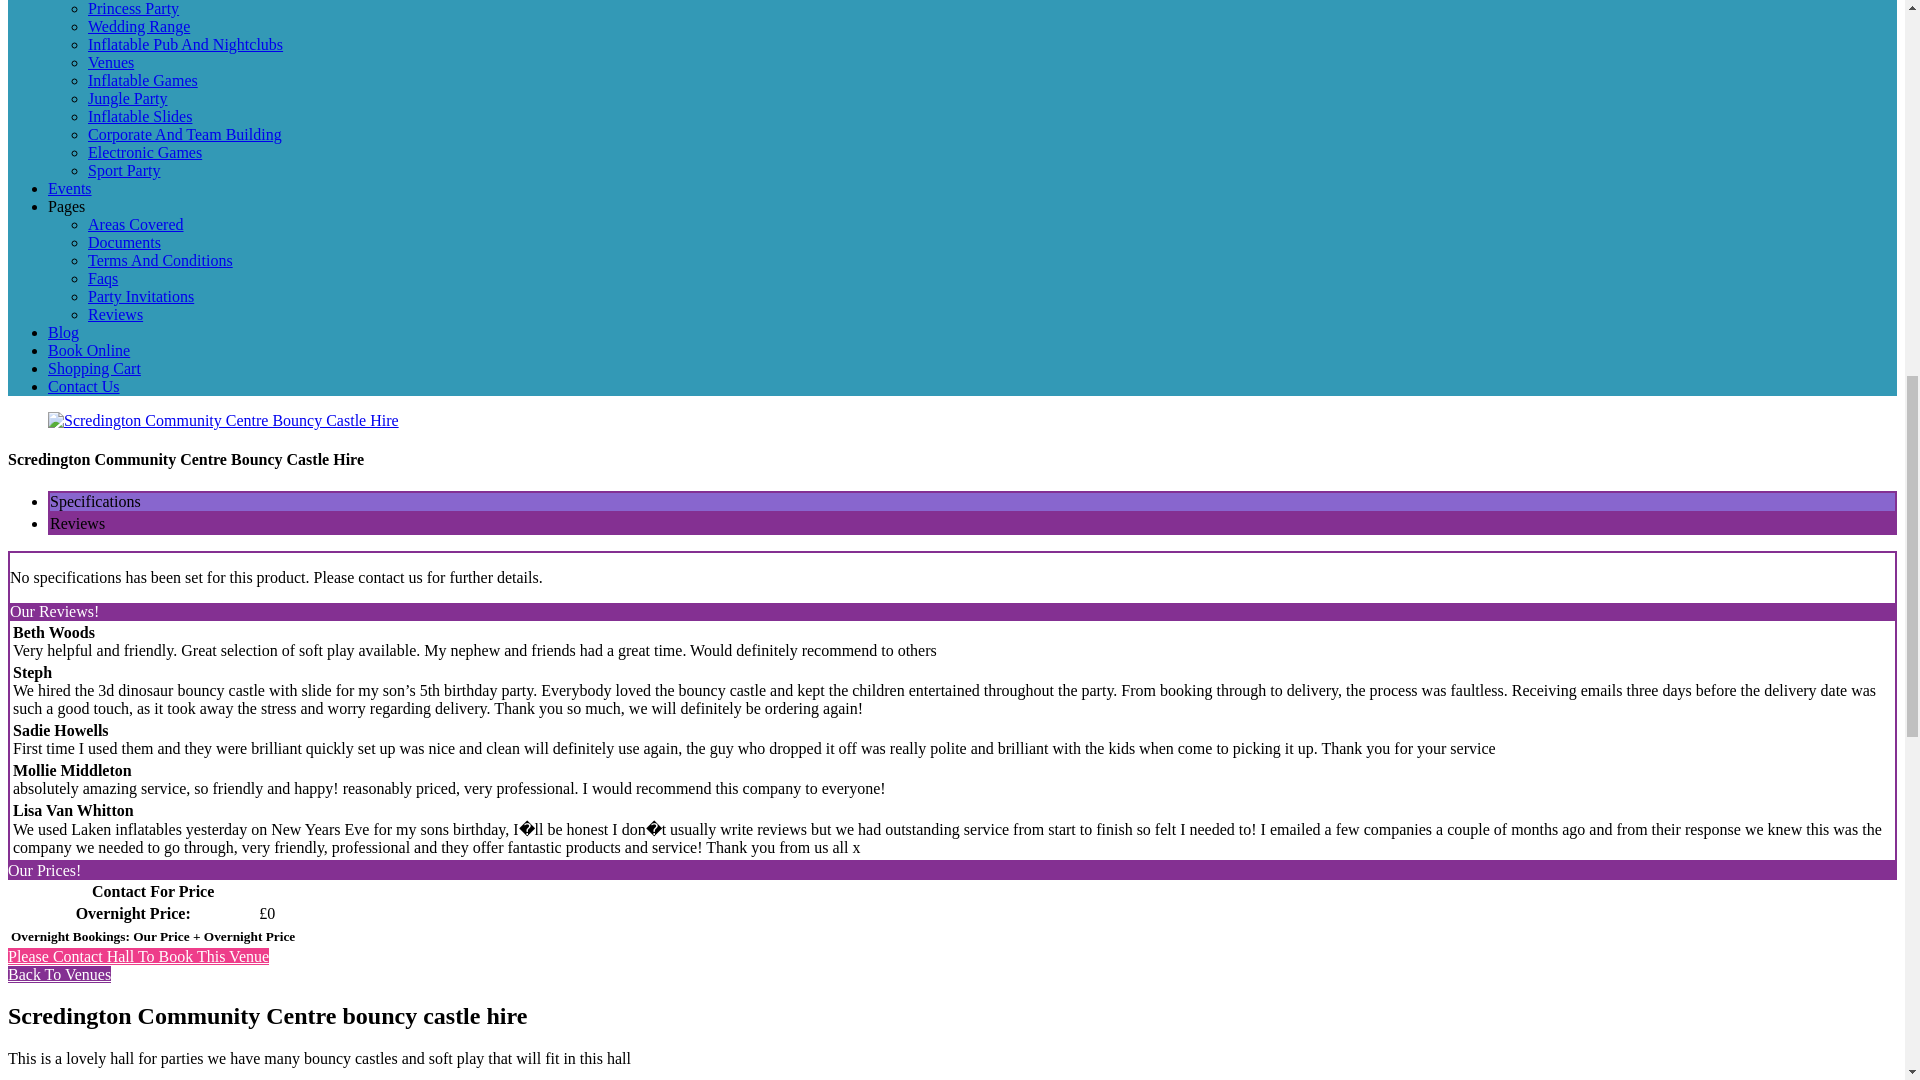  Describe the element at coordinates (224, 420) in the screenshot. I see `Scredington Community Centre Bouncy Castle Hire` at that location.